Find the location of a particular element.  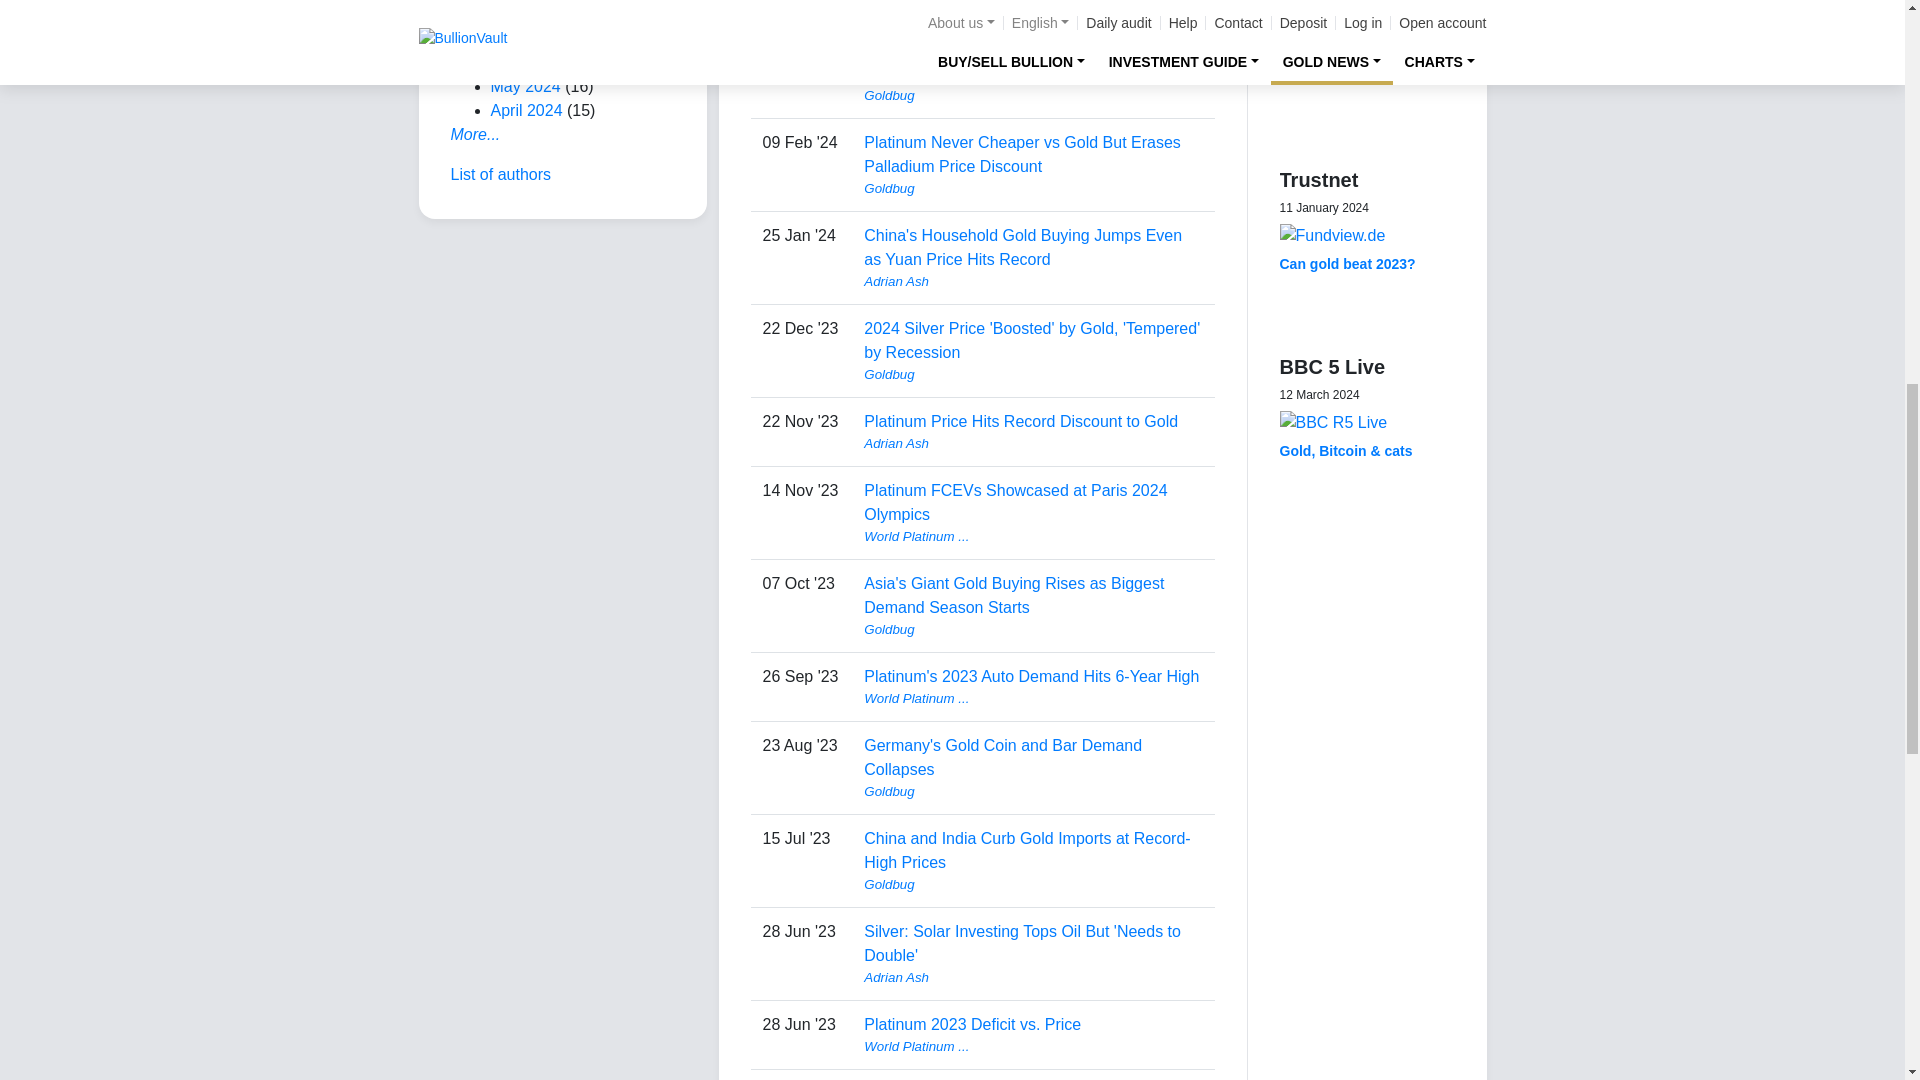

View user profile. is located at coordinates (1032, 96).